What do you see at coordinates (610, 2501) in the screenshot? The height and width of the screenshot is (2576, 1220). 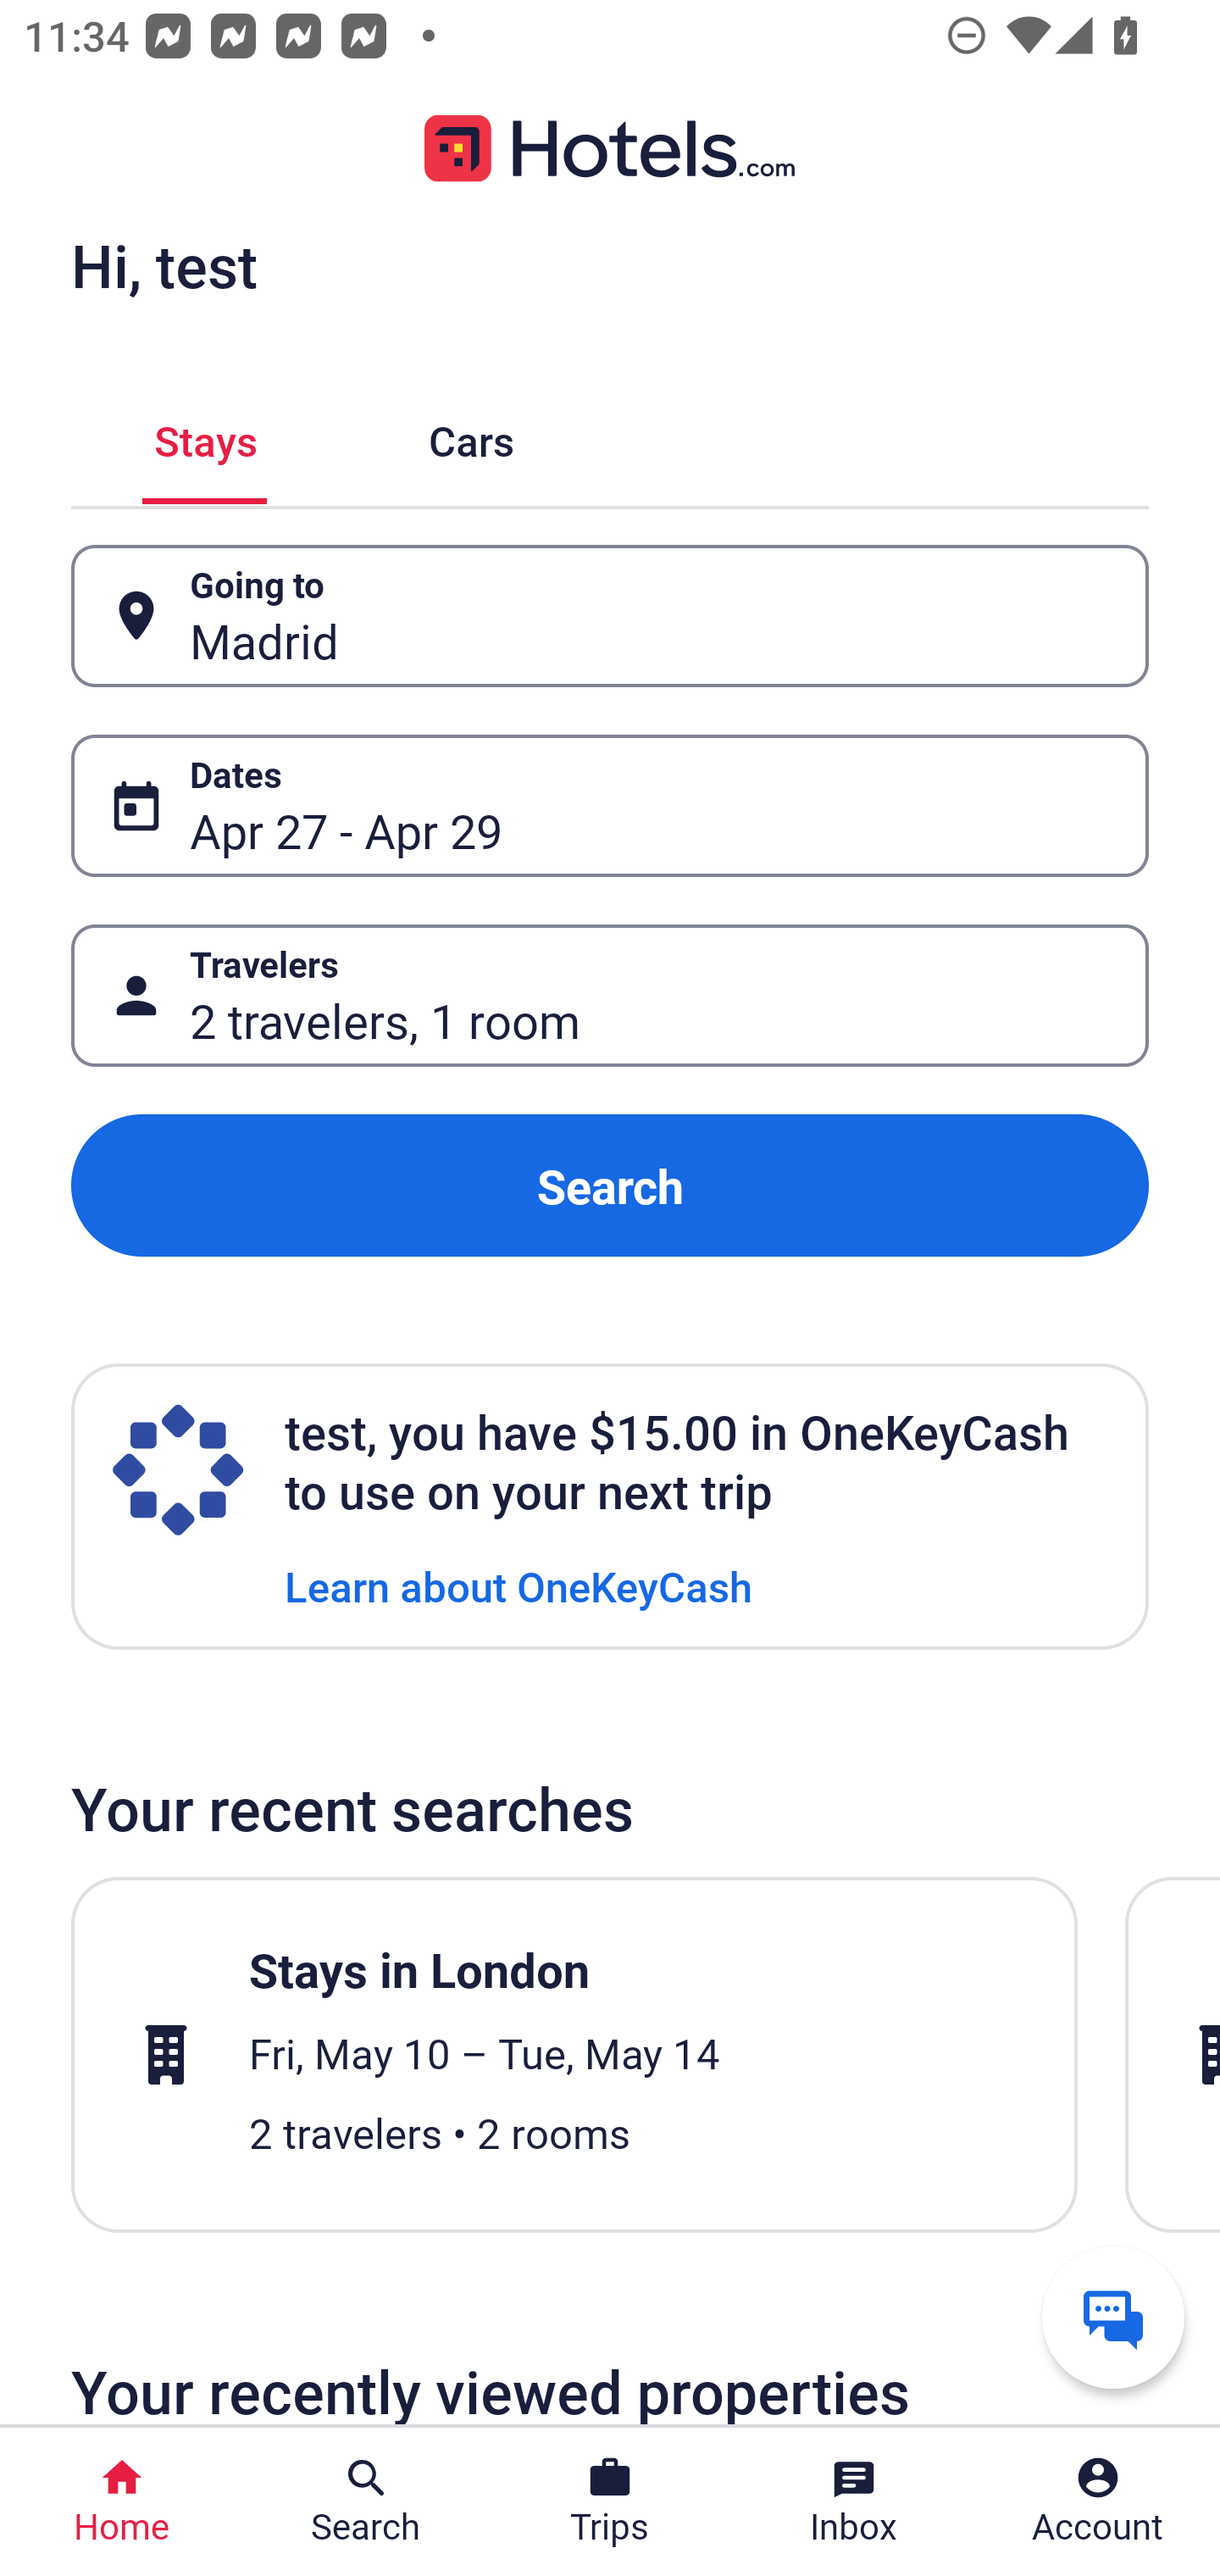 I see `Trips Trips Button` at bounding box center [610, 2501].